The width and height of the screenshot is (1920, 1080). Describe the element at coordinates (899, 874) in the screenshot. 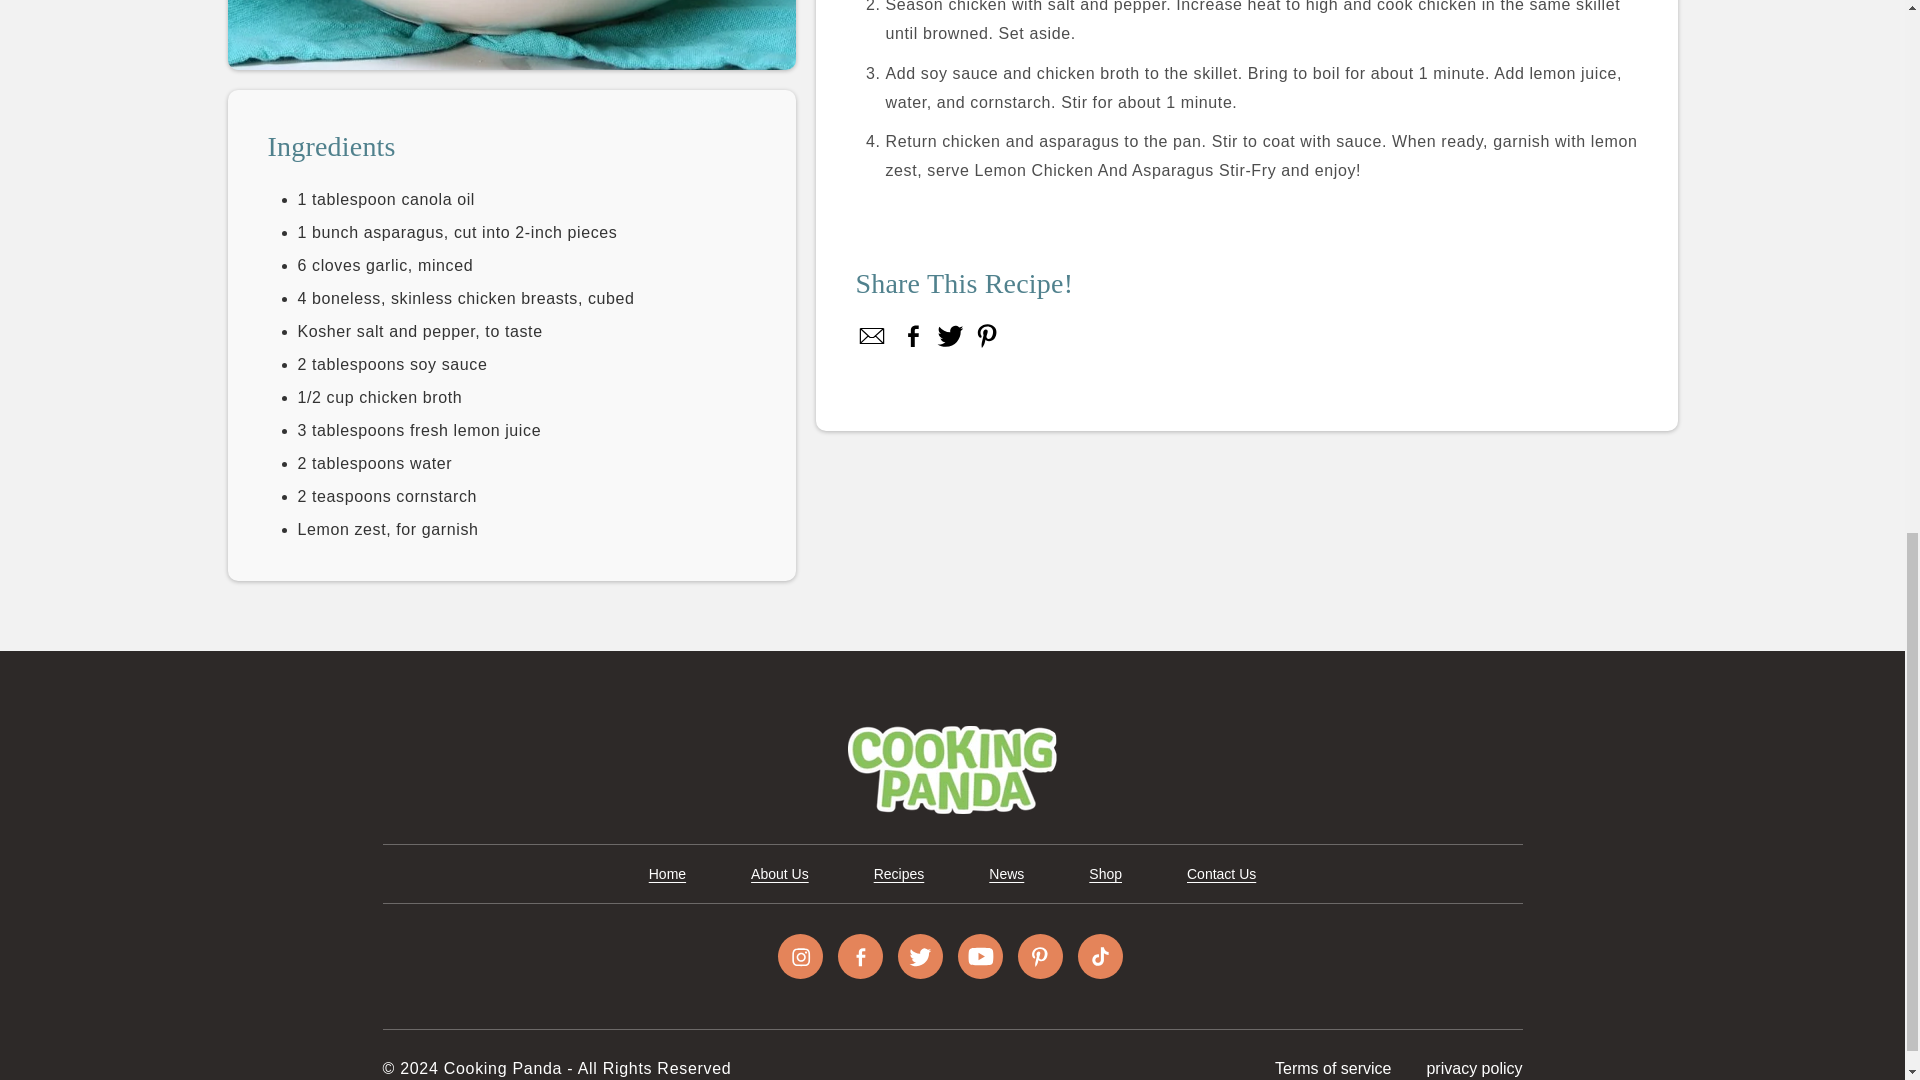

I see `Recipes` at that location.